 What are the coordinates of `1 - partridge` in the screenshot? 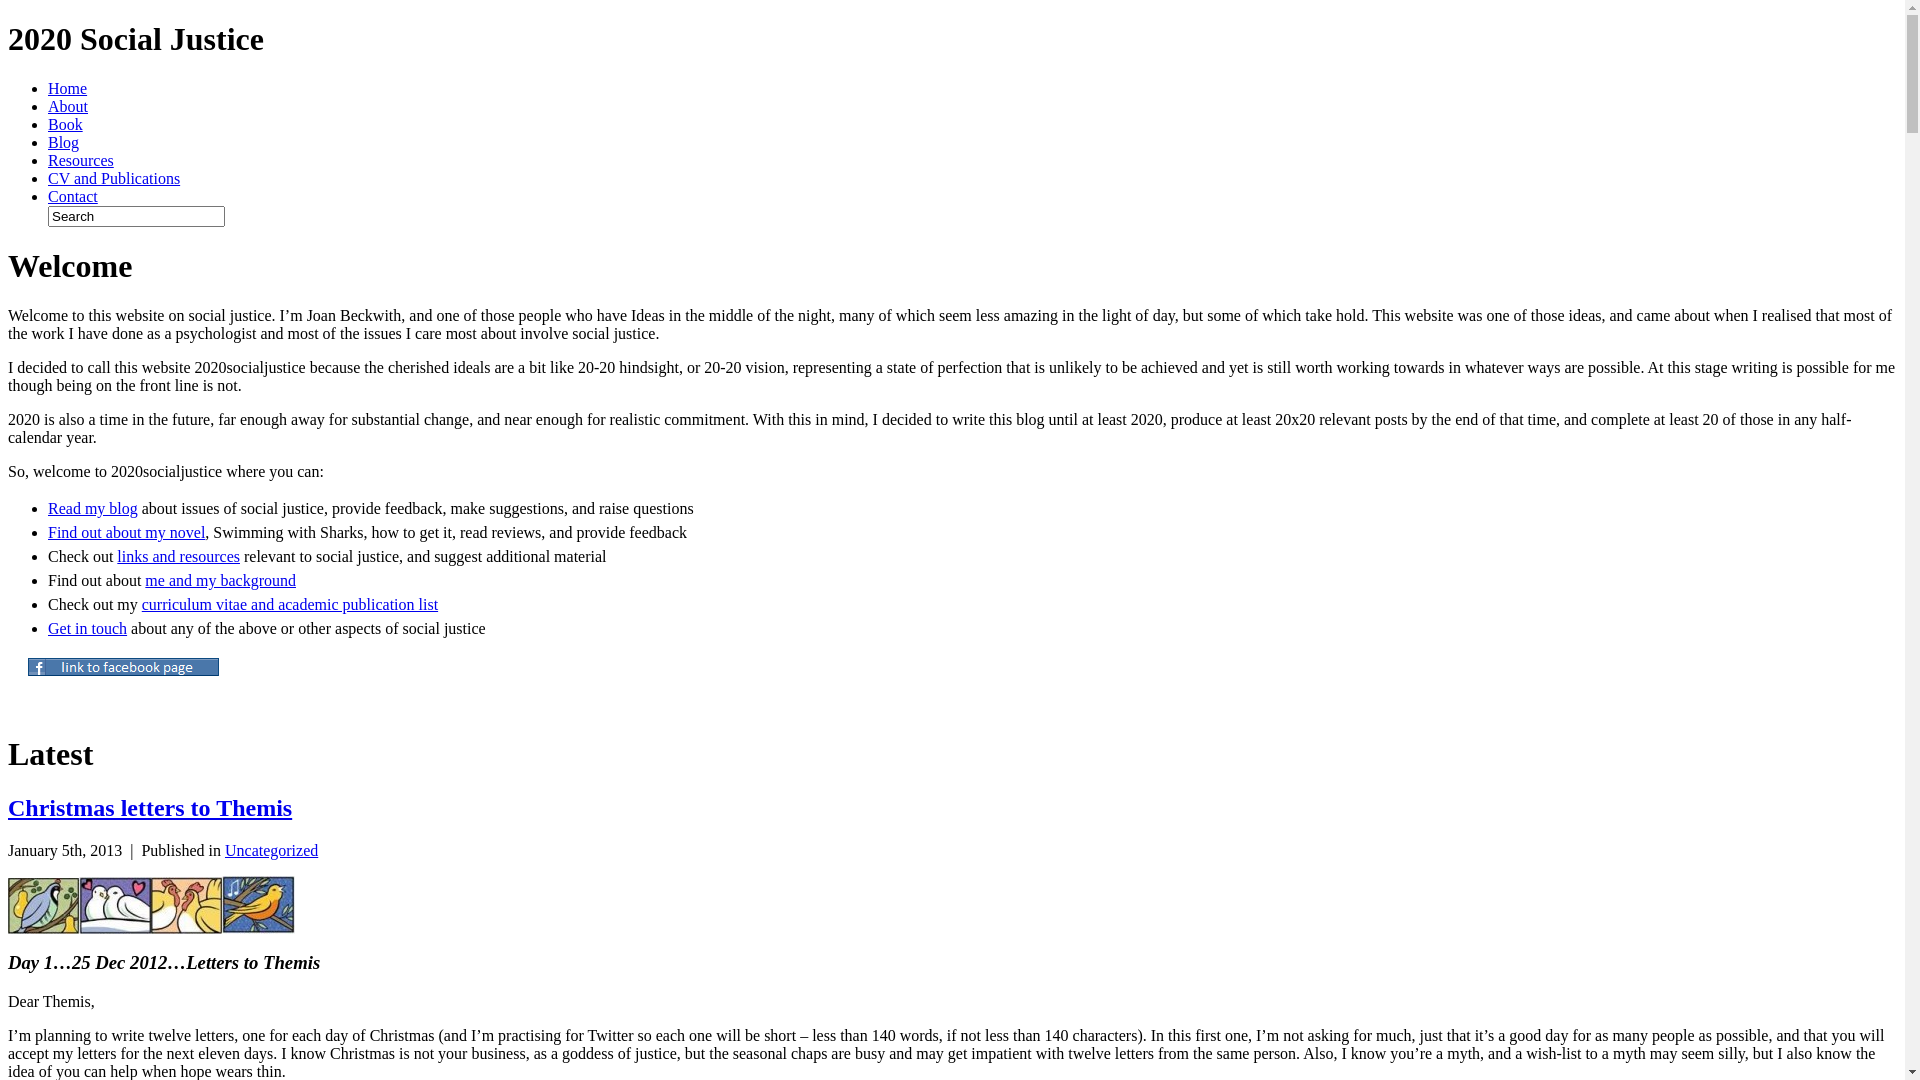 It's located at (44, 906).